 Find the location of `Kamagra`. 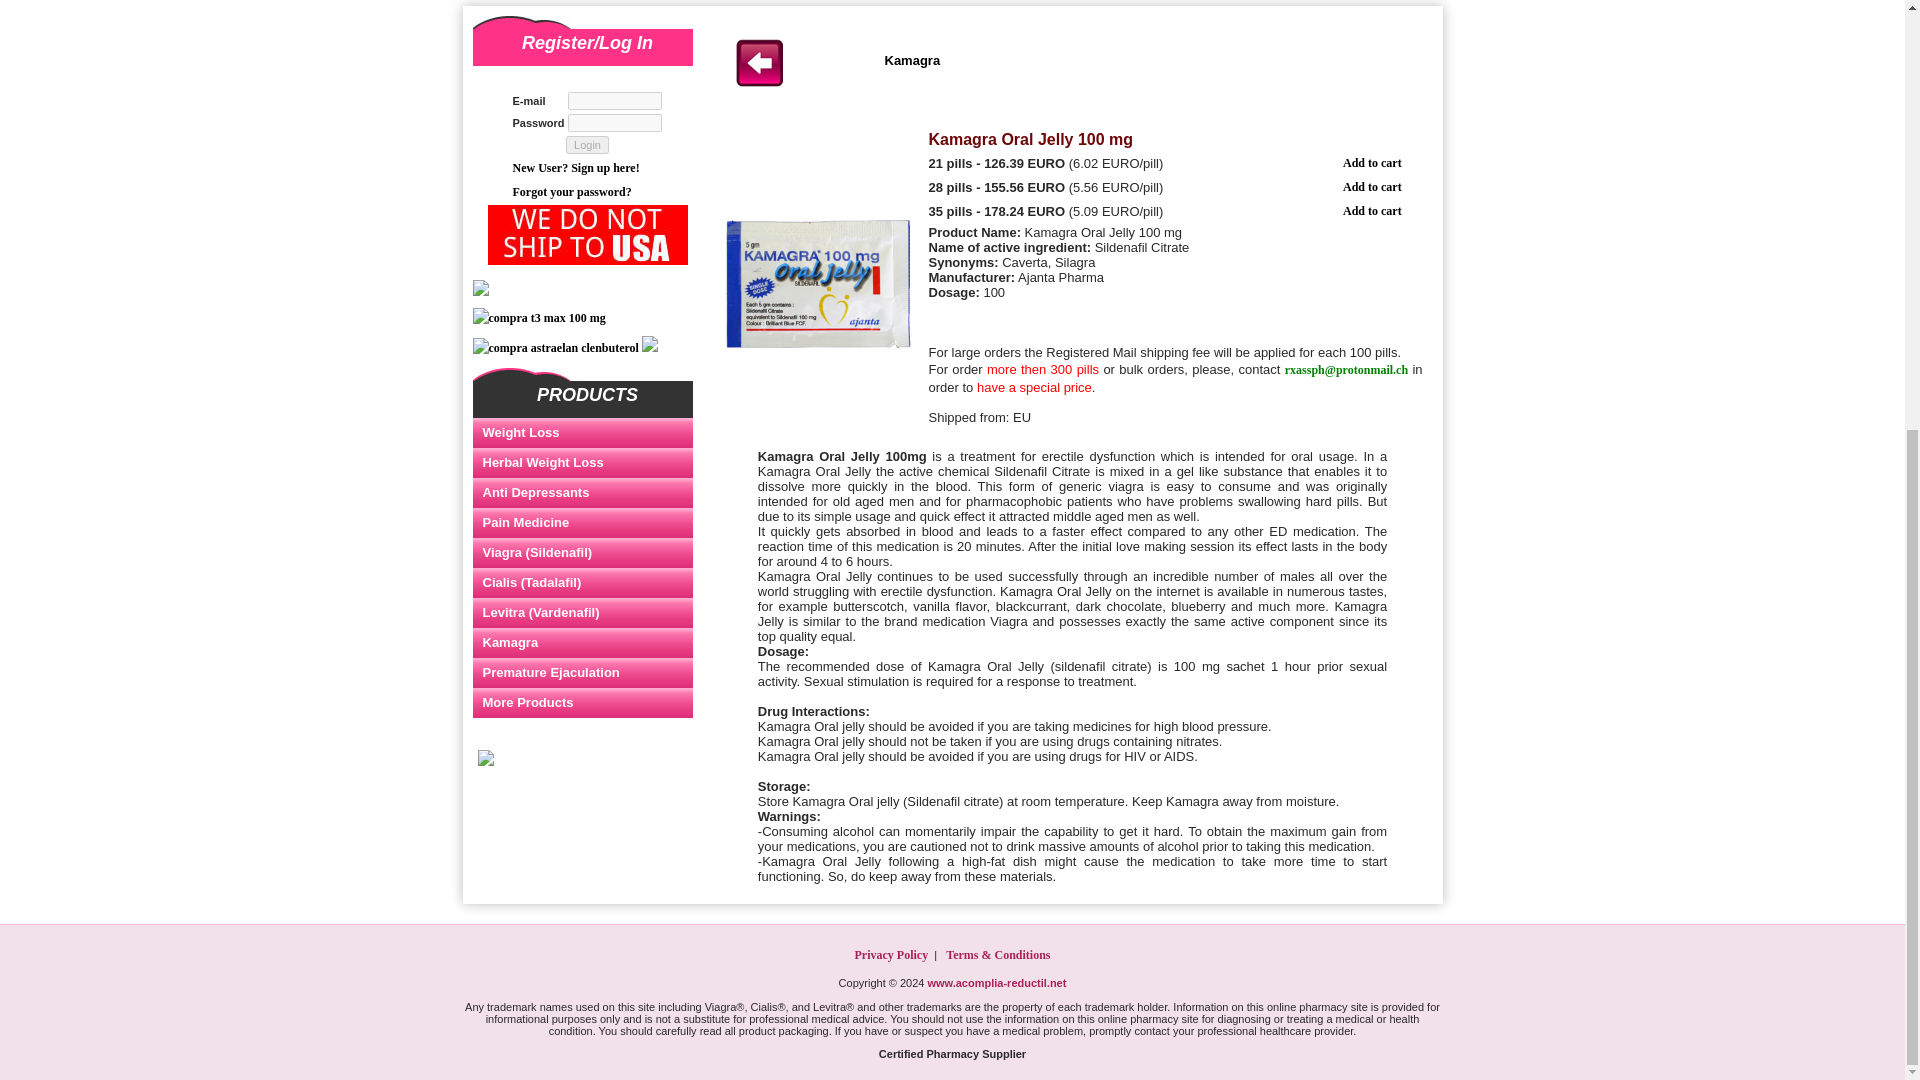

Kamagra is located at coordinates (582, 642).